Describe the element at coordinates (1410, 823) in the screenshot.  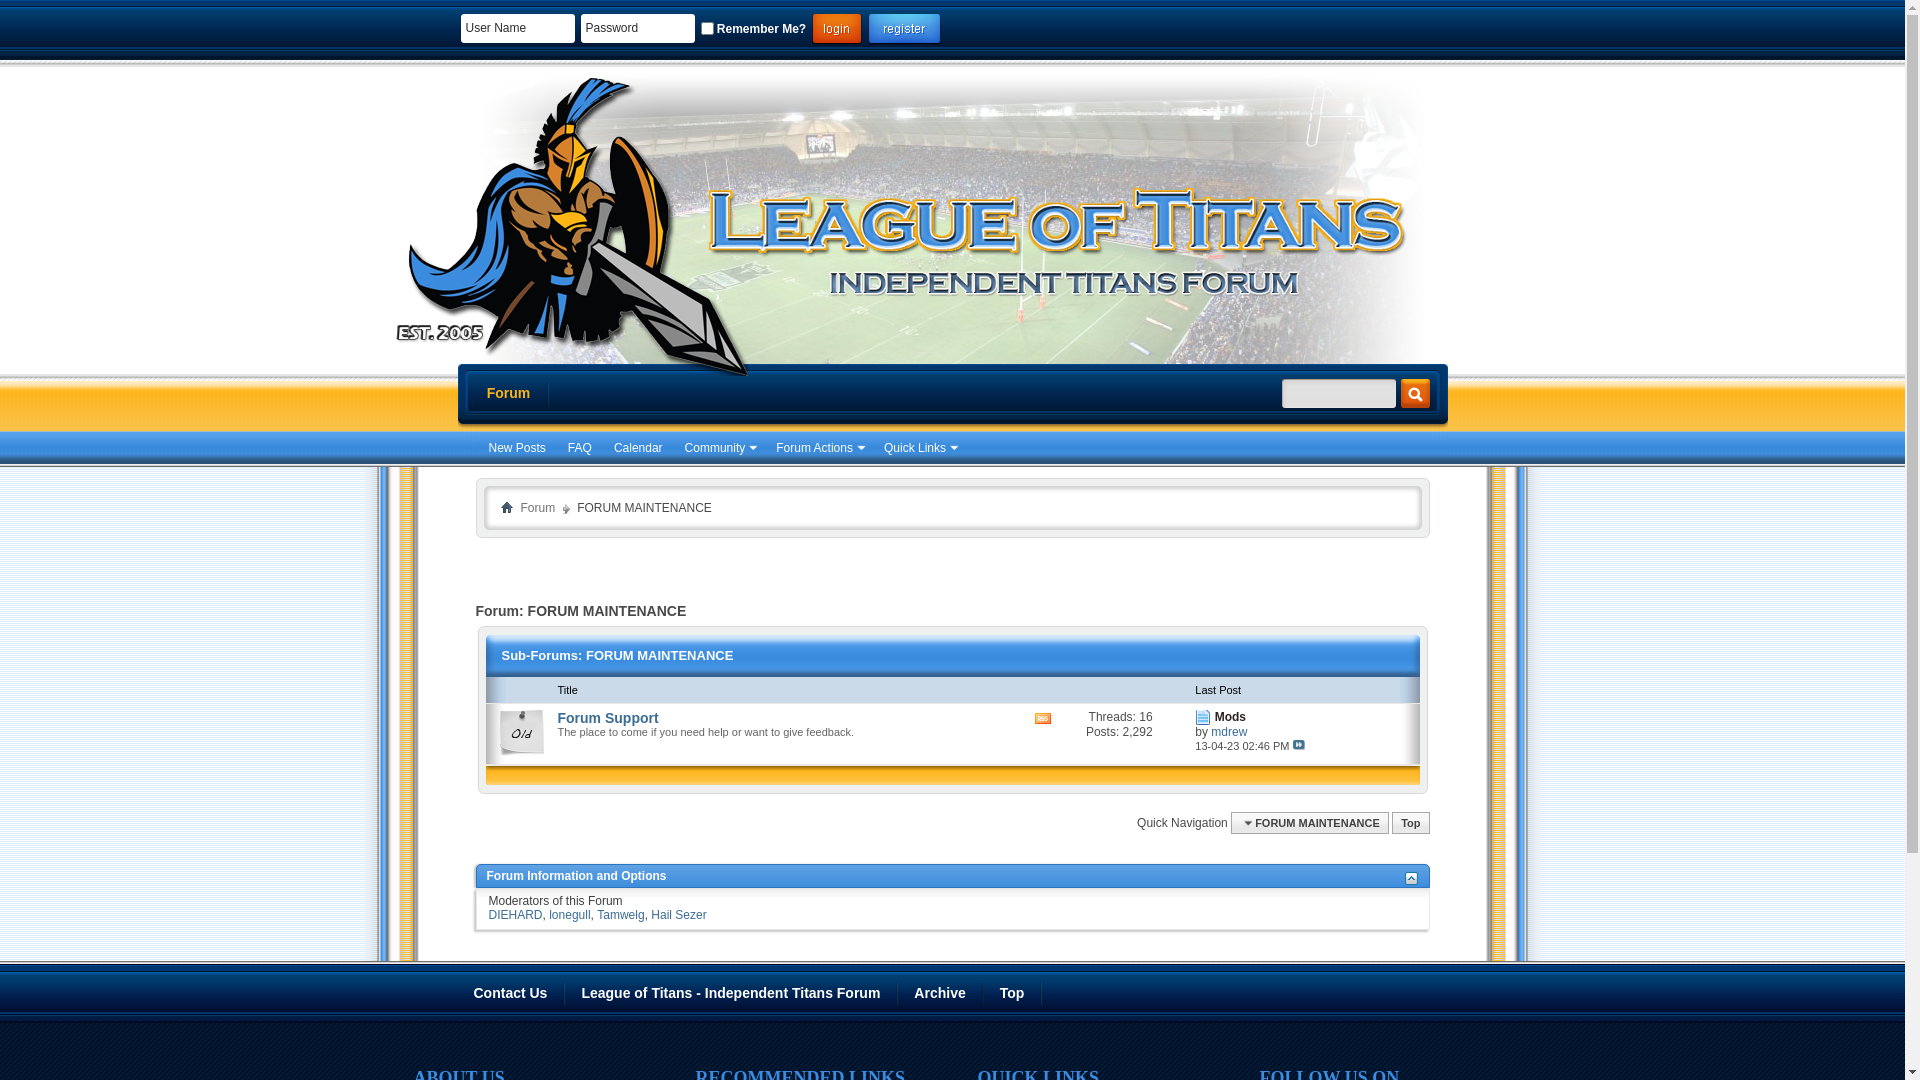
I see `Top` at that location.